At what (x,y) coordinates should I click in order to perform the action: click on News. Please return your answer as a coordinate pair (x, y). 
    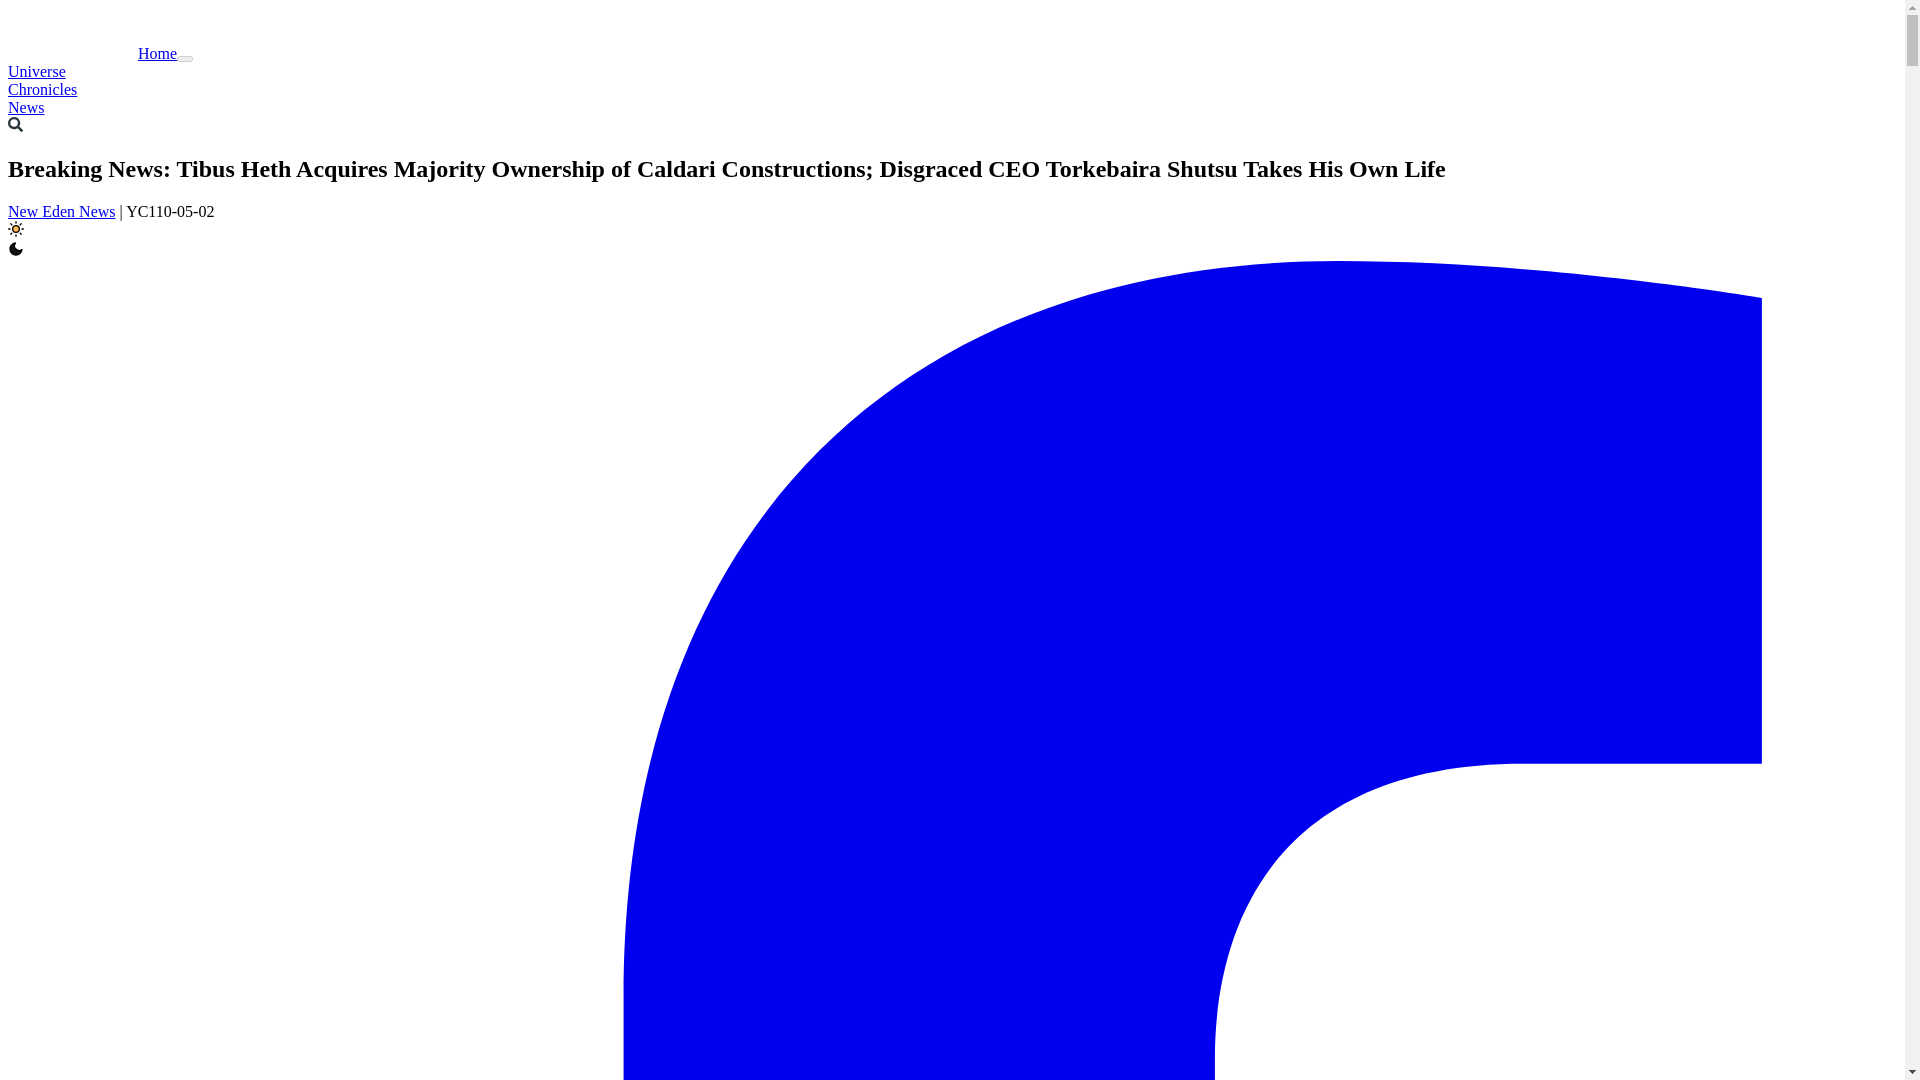
    Looking at the image, I should click on (26, 107).